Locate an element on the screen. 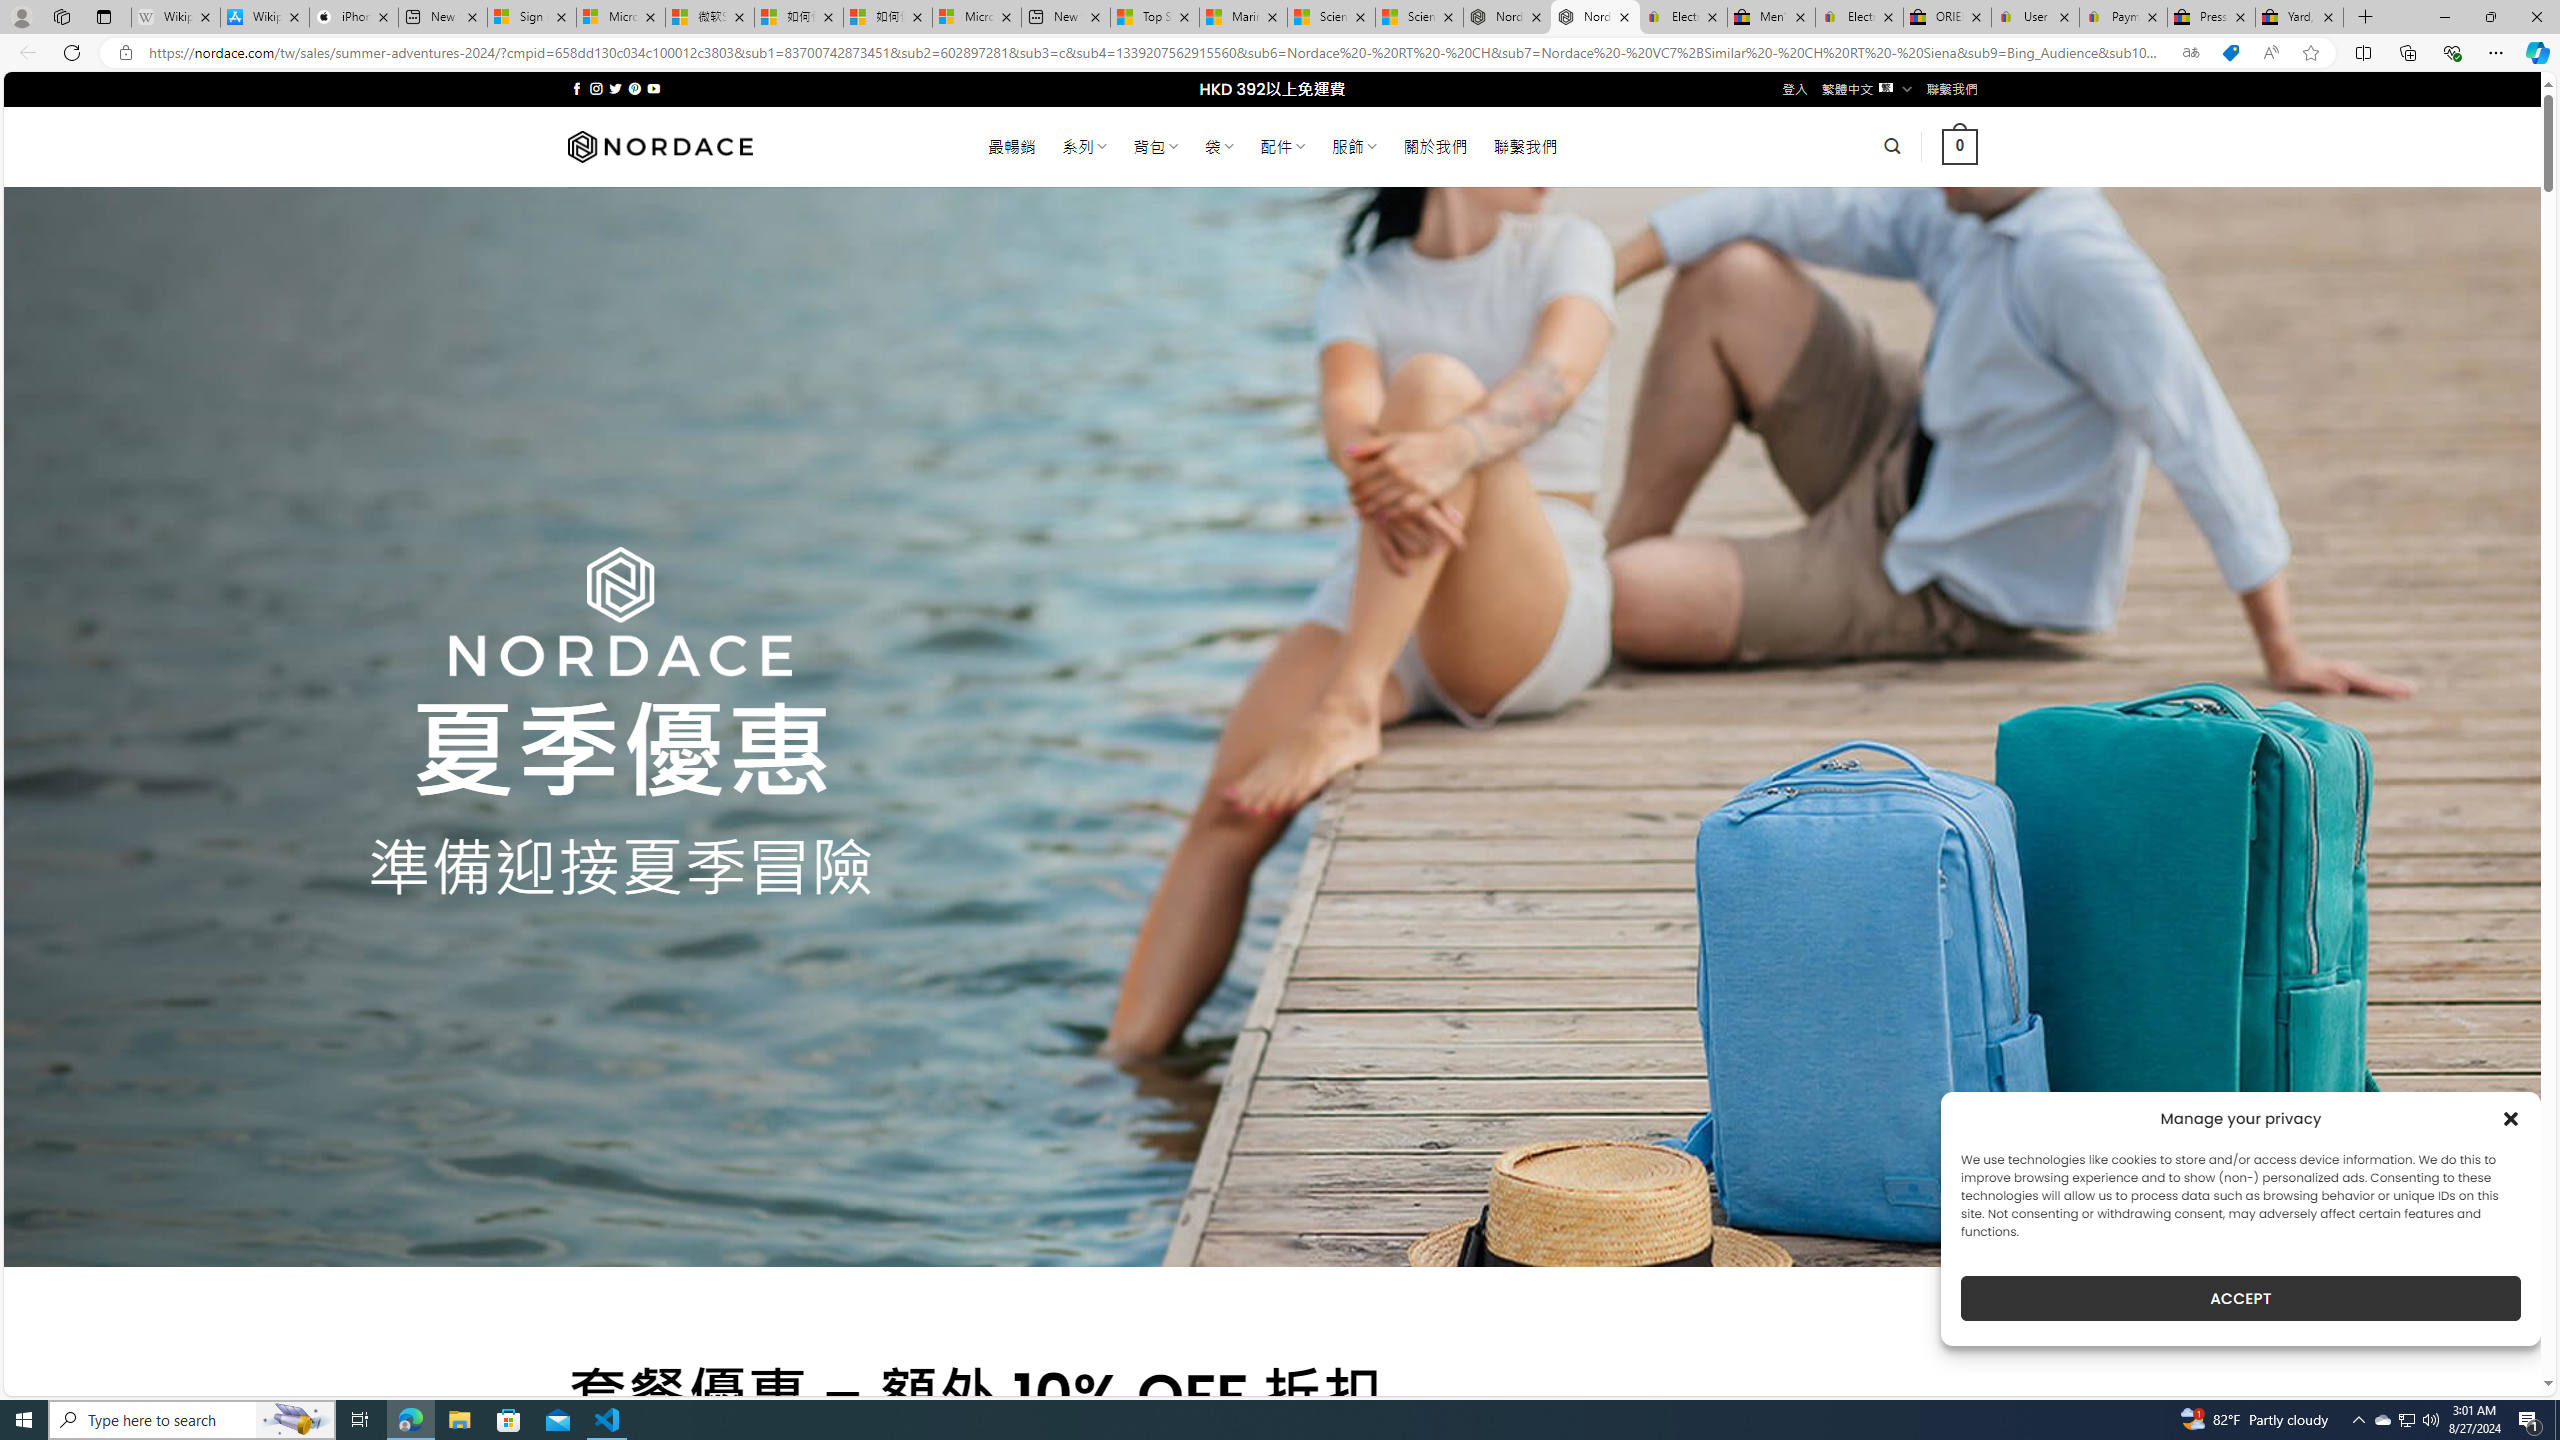 The width and height of the screenshot is (2560, 1440). Nordace is located at coordinates (658, 146).